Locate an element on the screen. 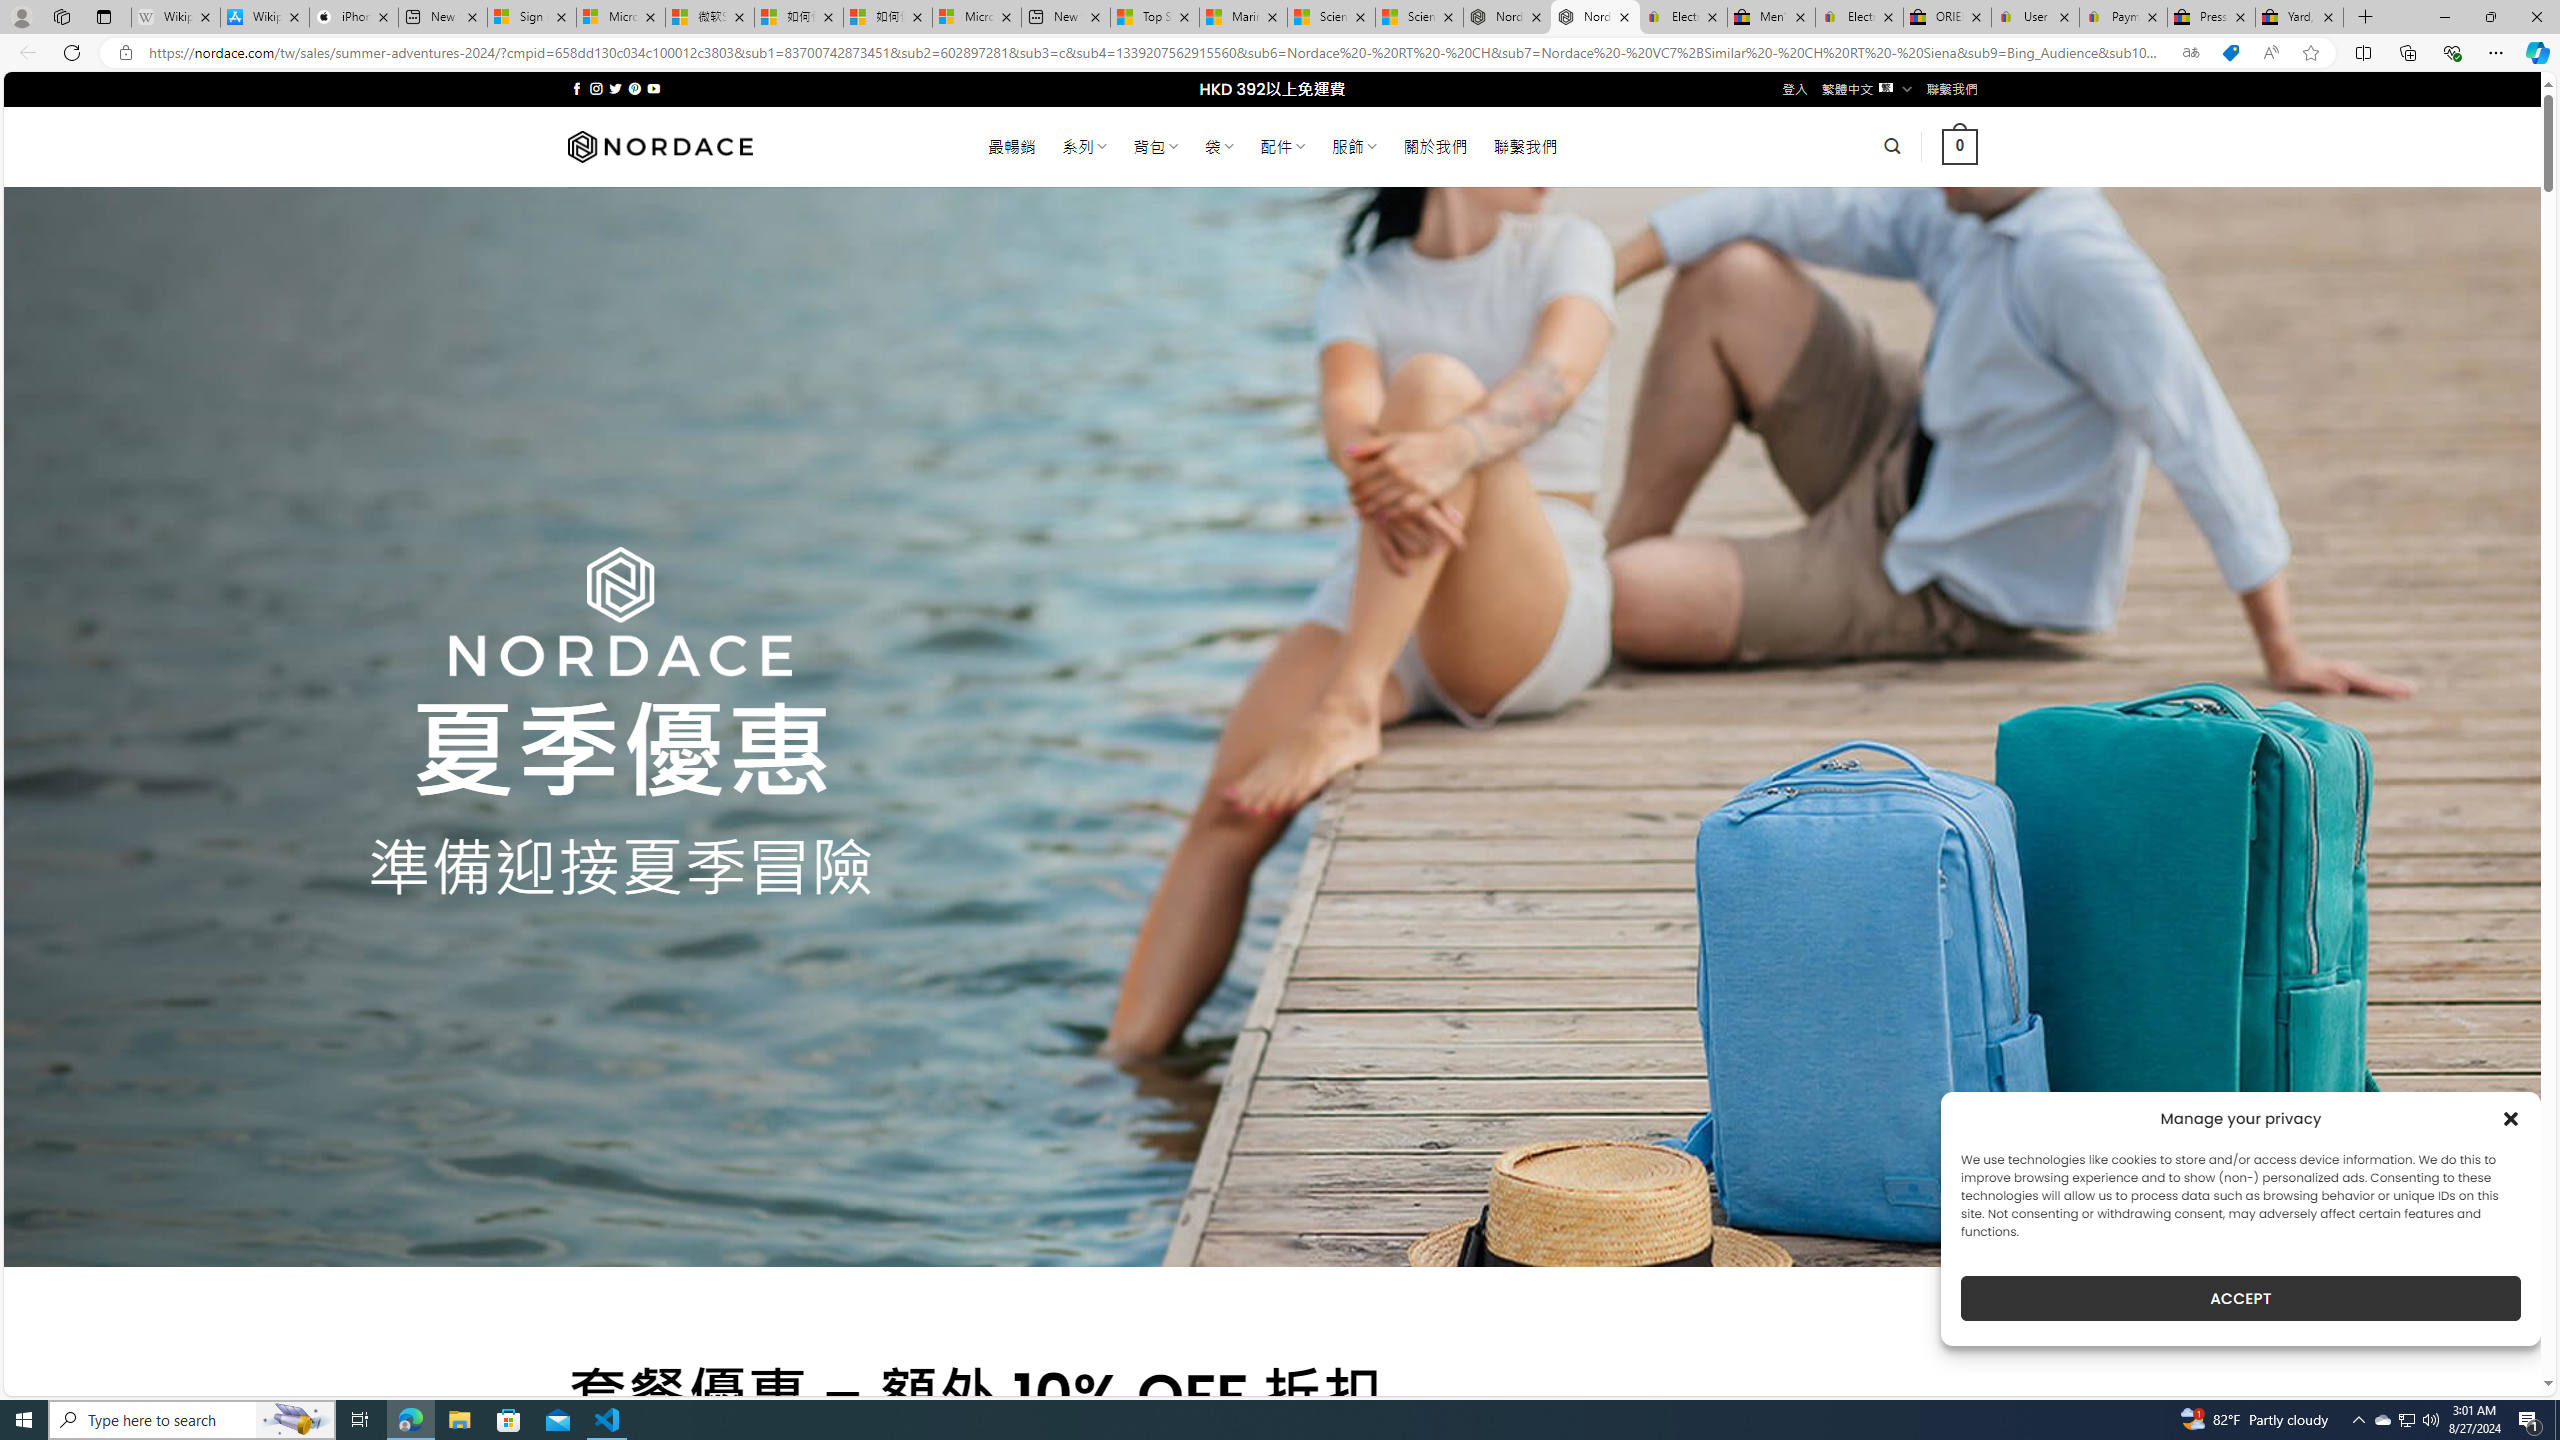 The width and height of the screenshot is (2560, 1440). Nordace is located at coordinates (658, 146).